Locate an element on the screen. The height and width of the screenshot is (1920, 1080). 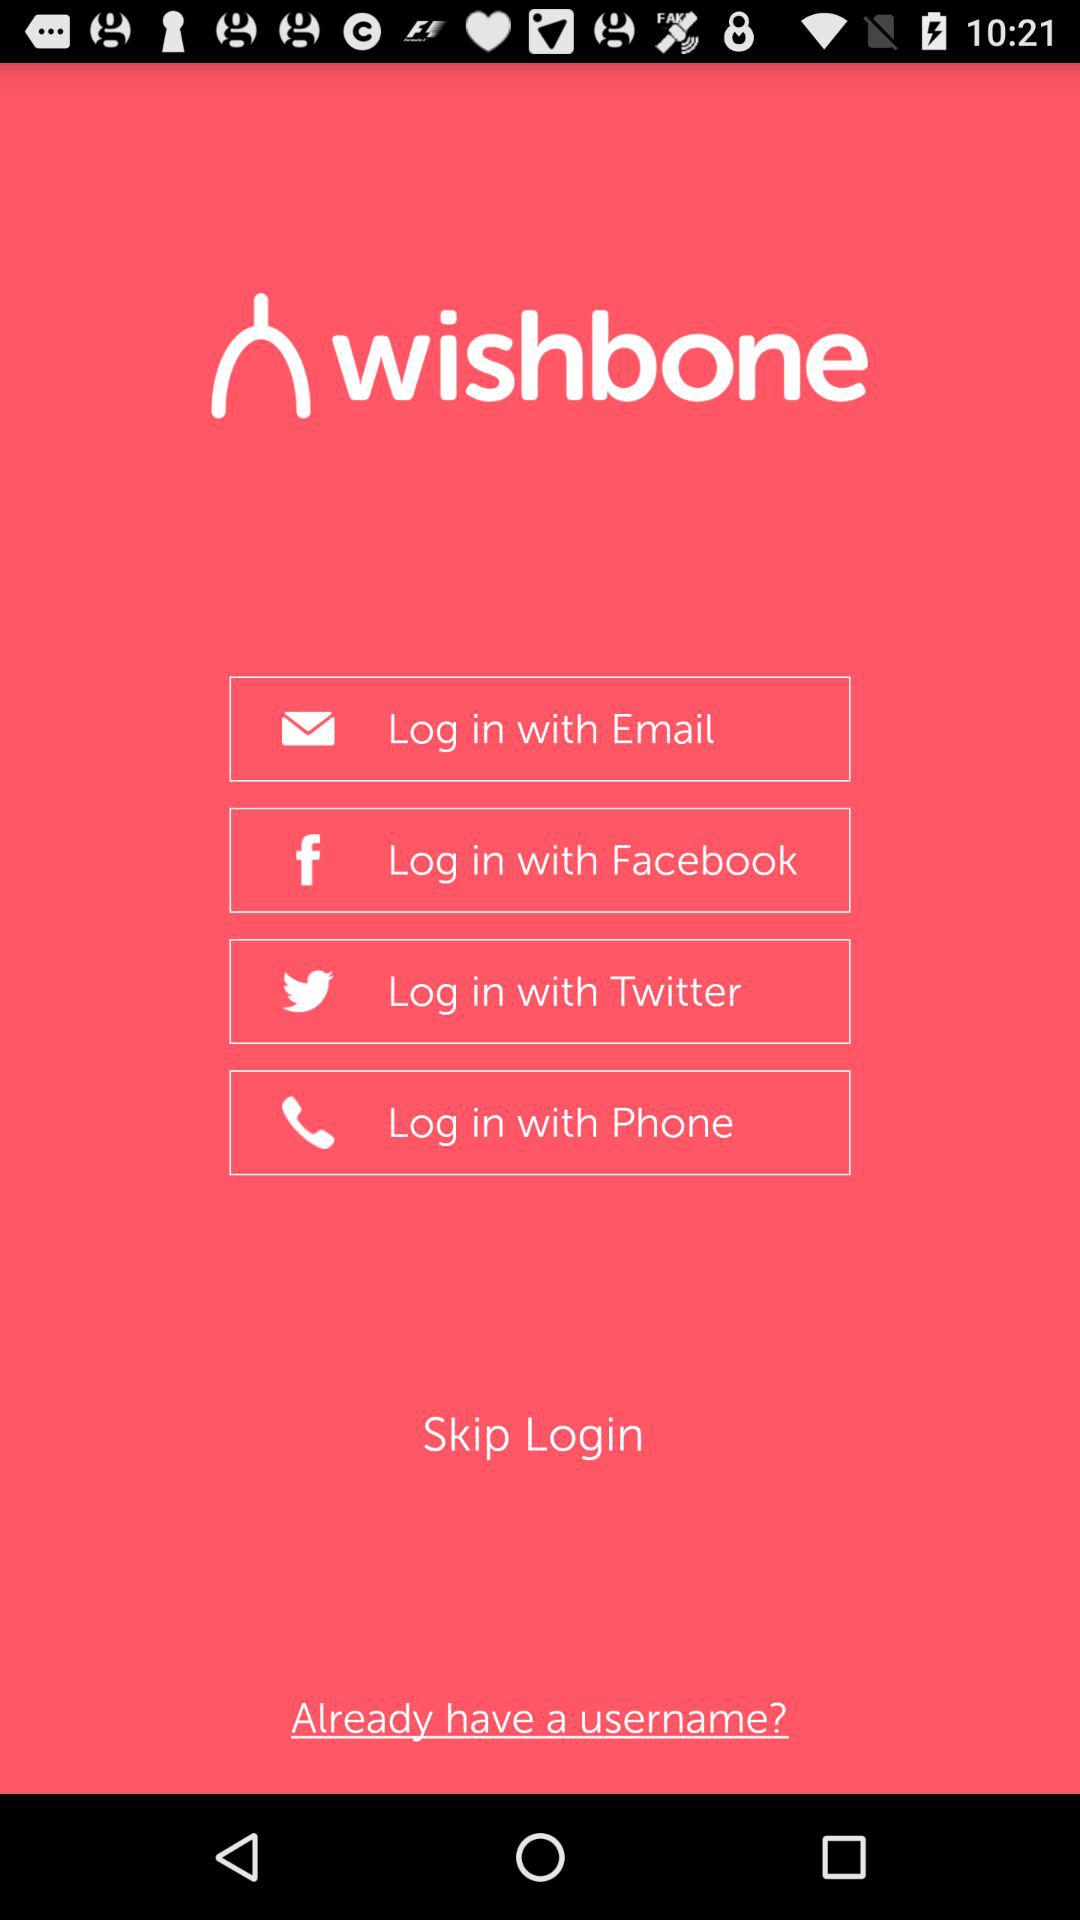
tap the item below the log in with is located at coordinates (540, 1434).